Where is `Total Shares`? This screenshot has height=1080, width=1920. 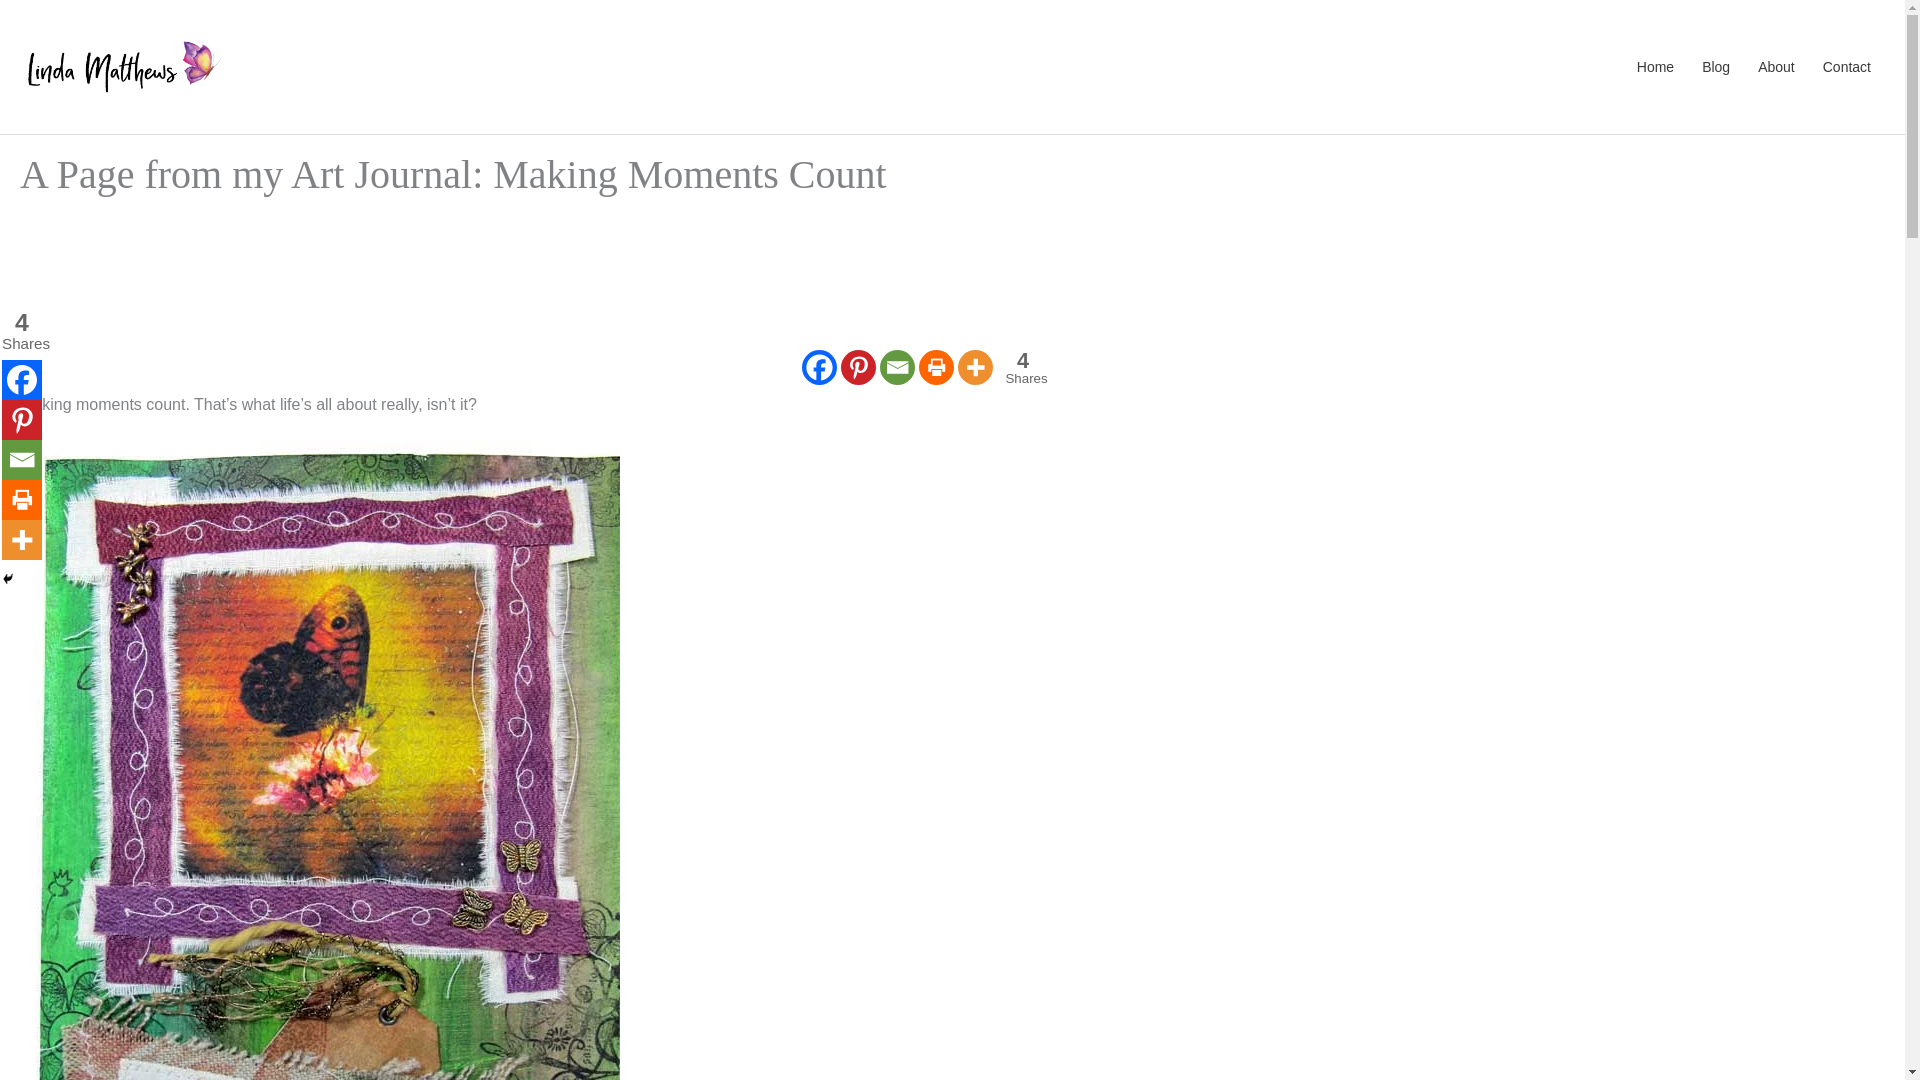 Total Shares is located at coordinates (22, 331).